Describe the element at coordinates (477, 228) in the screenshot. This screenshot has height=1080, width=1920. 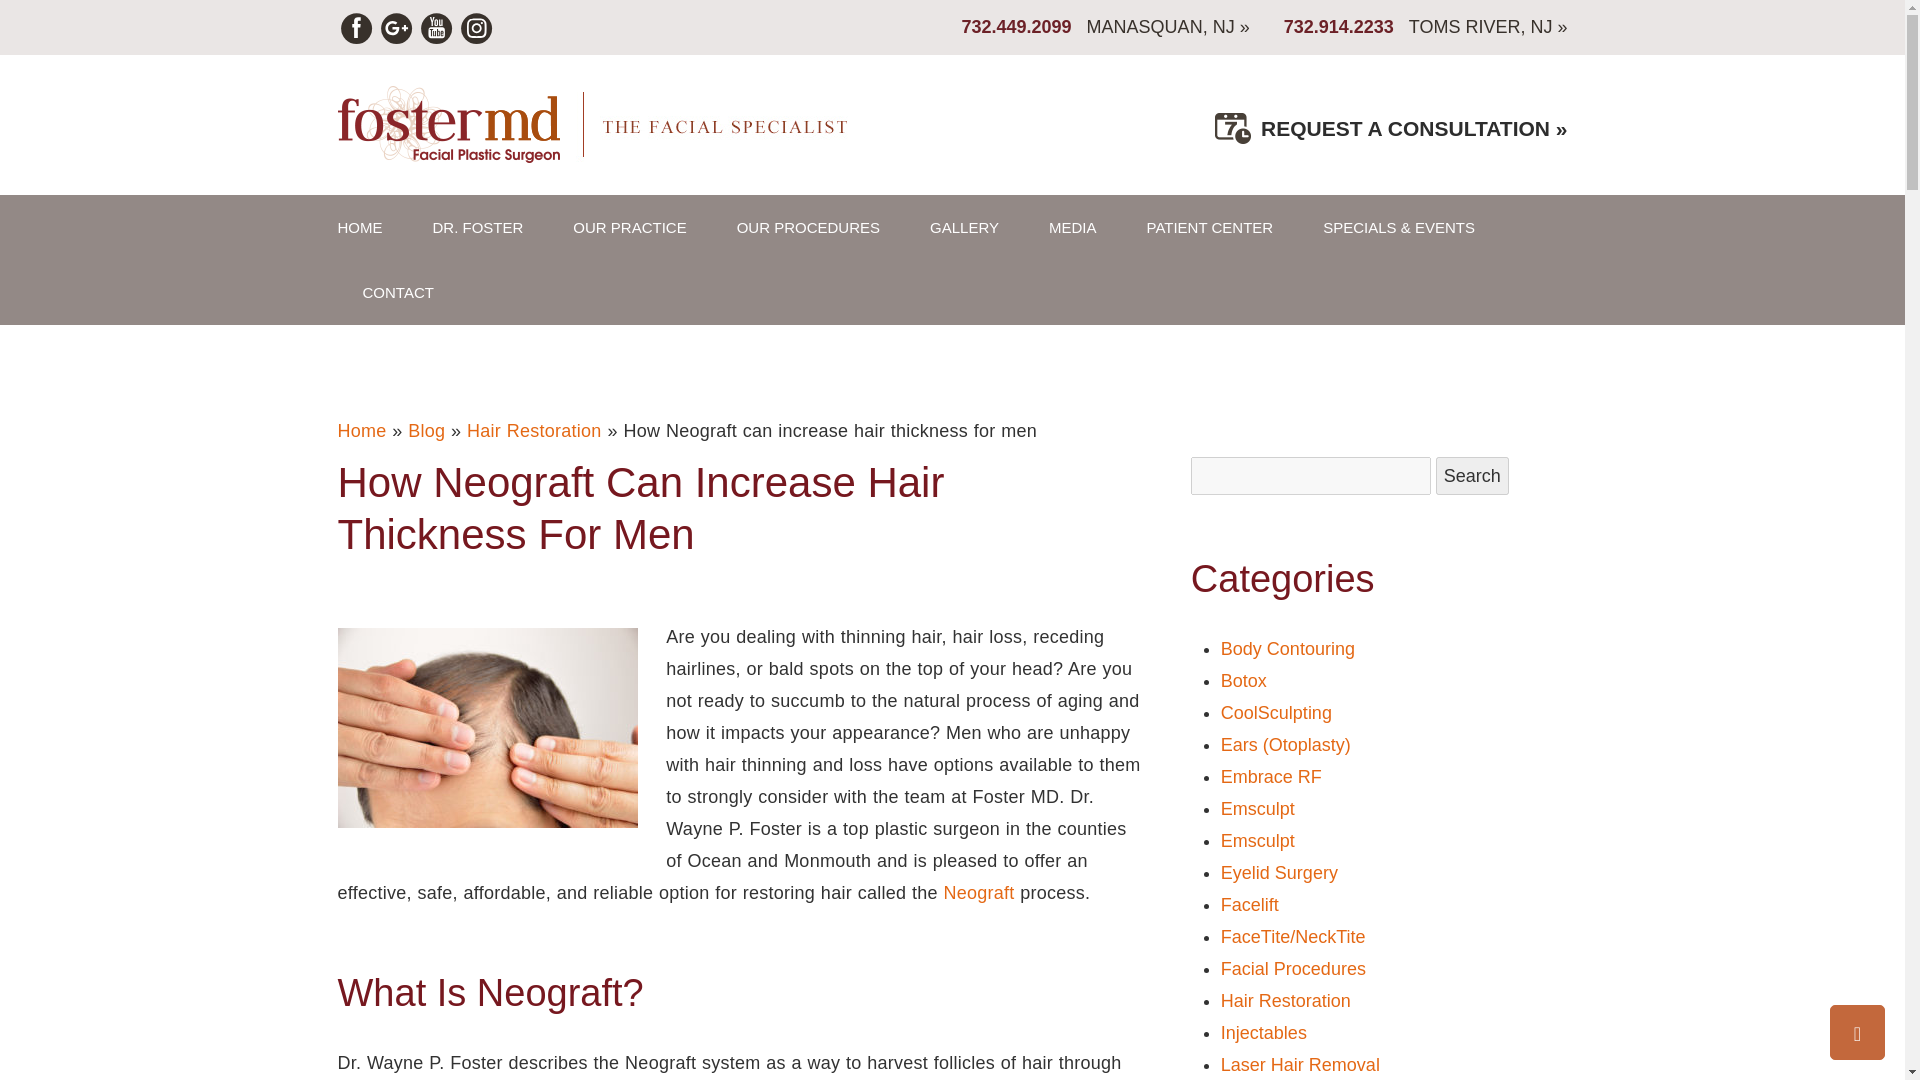
I see `DR. FOSTER` at that location.